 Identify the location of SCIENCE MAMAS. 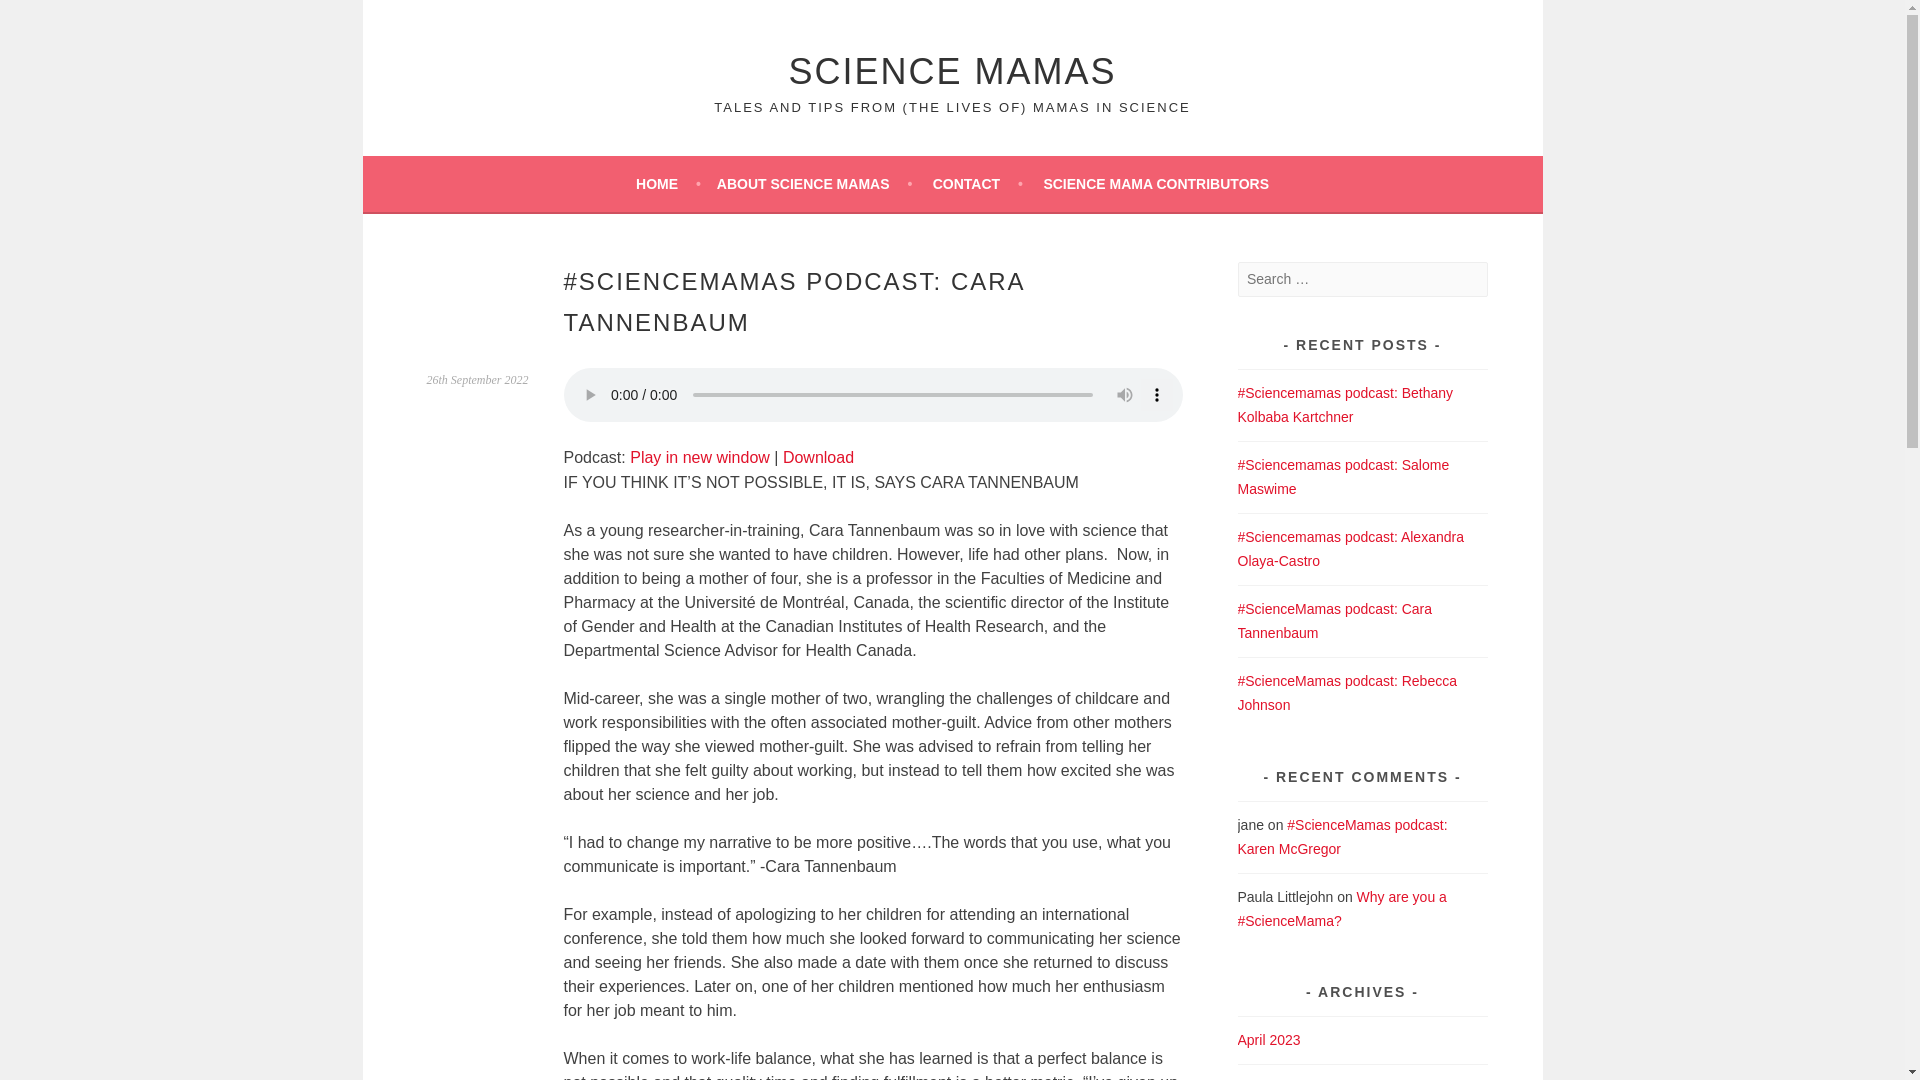
(951, 70).